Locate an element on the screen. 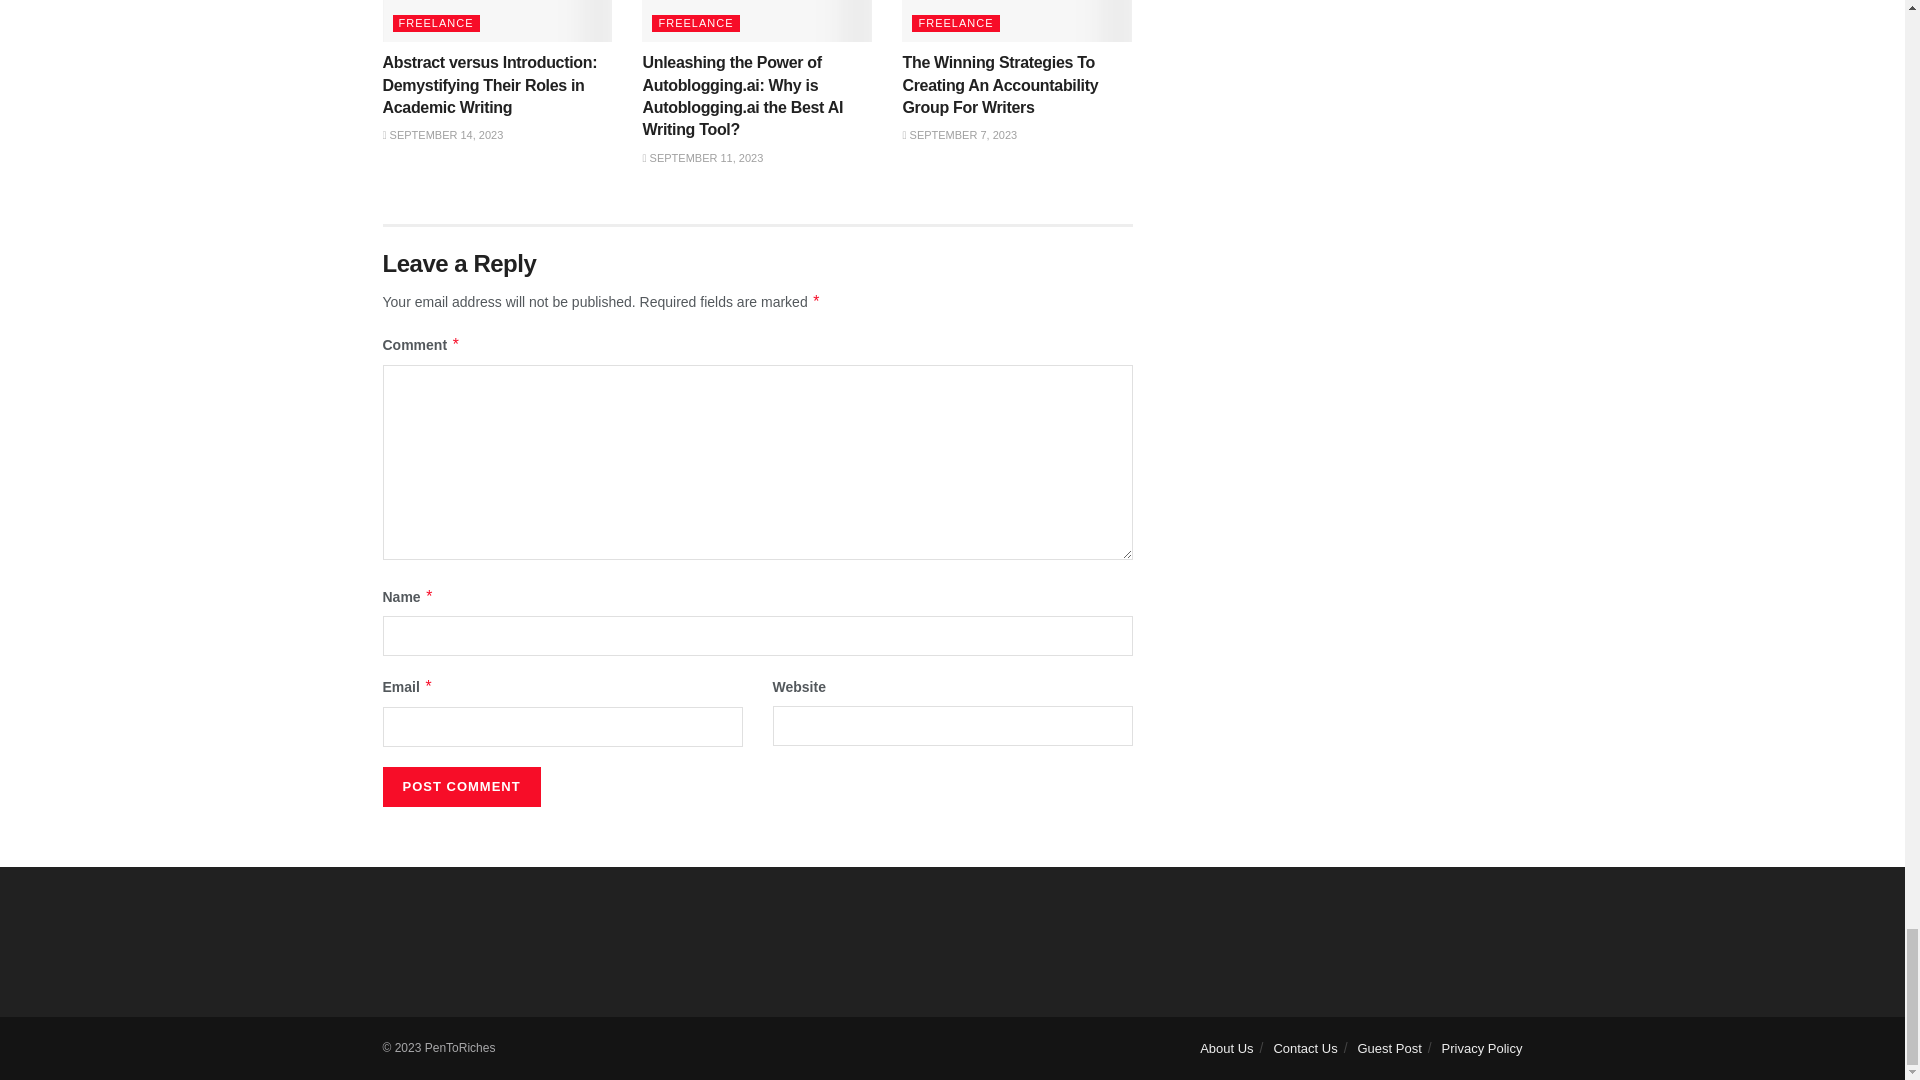  Post Comment is located at coordinates (460, 786).